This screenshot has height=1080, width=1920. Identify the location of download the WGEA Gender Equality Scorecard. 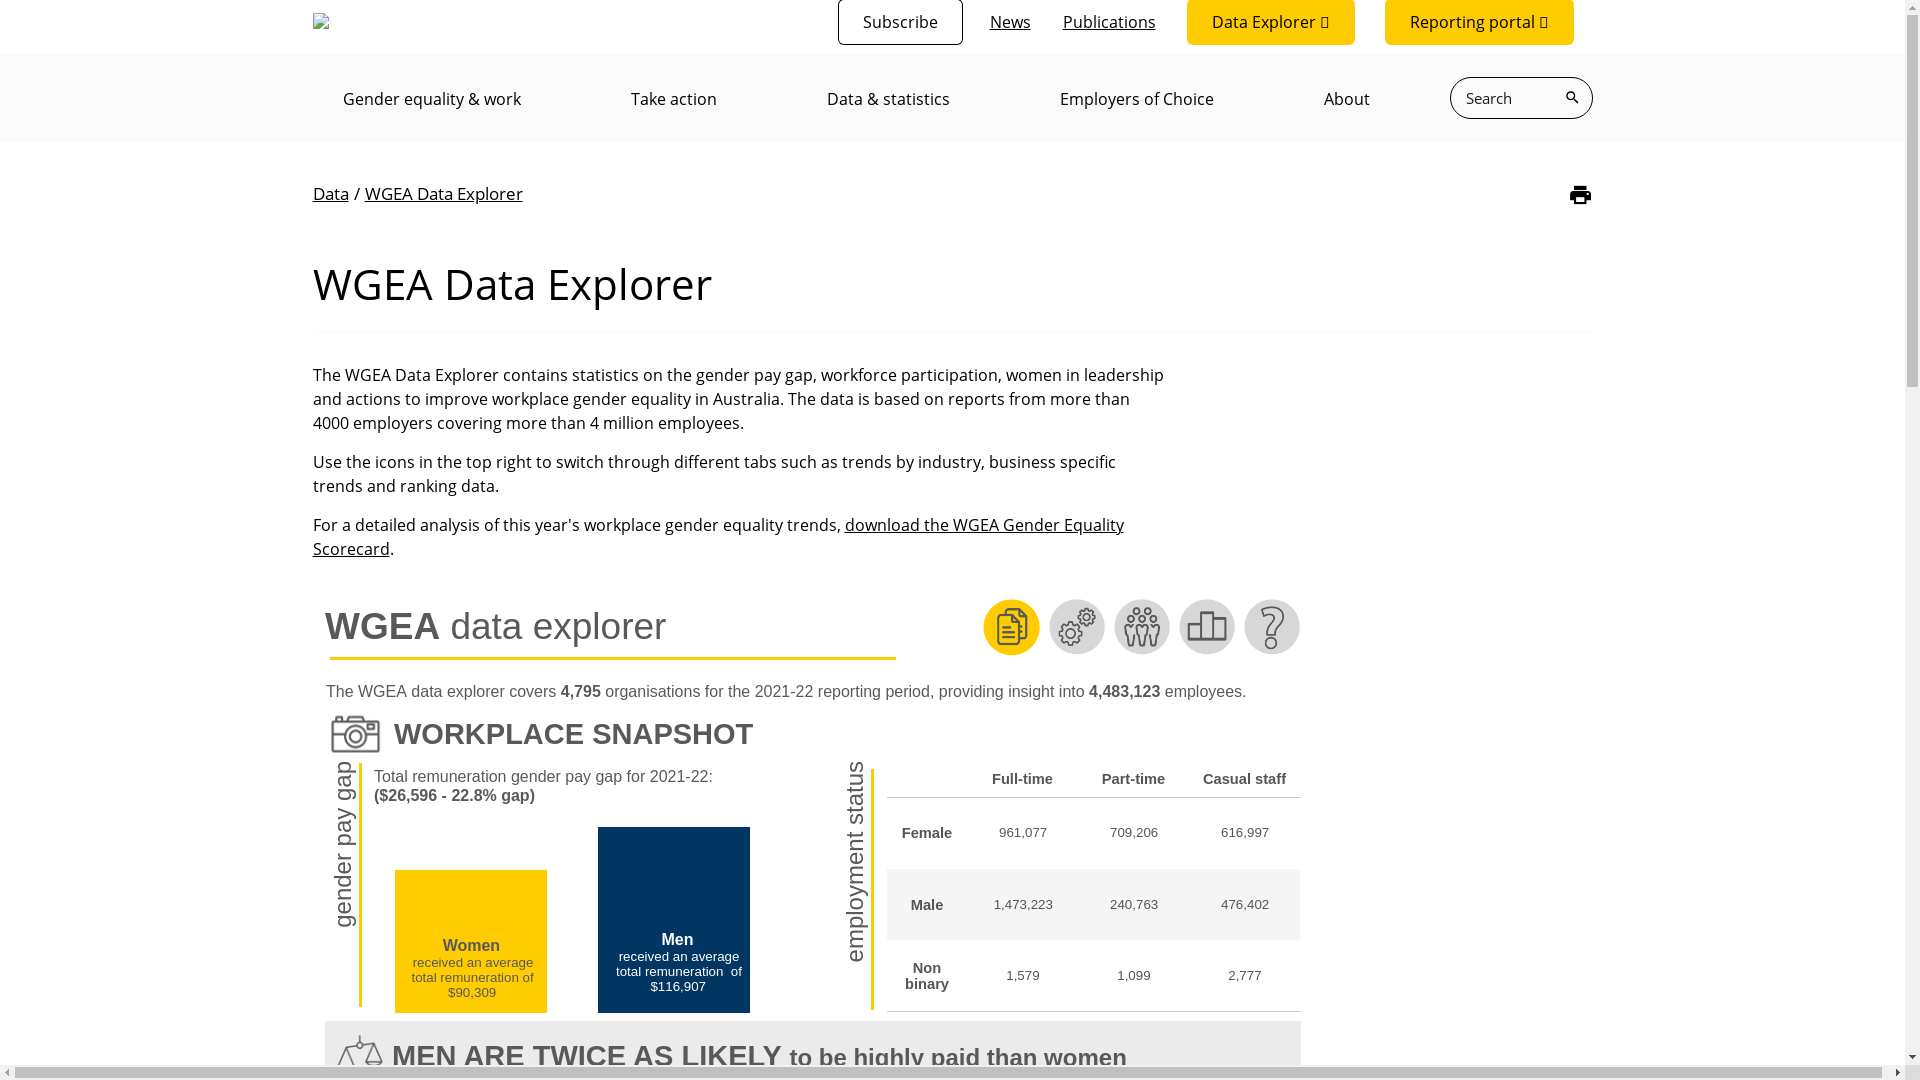
(718, 537).